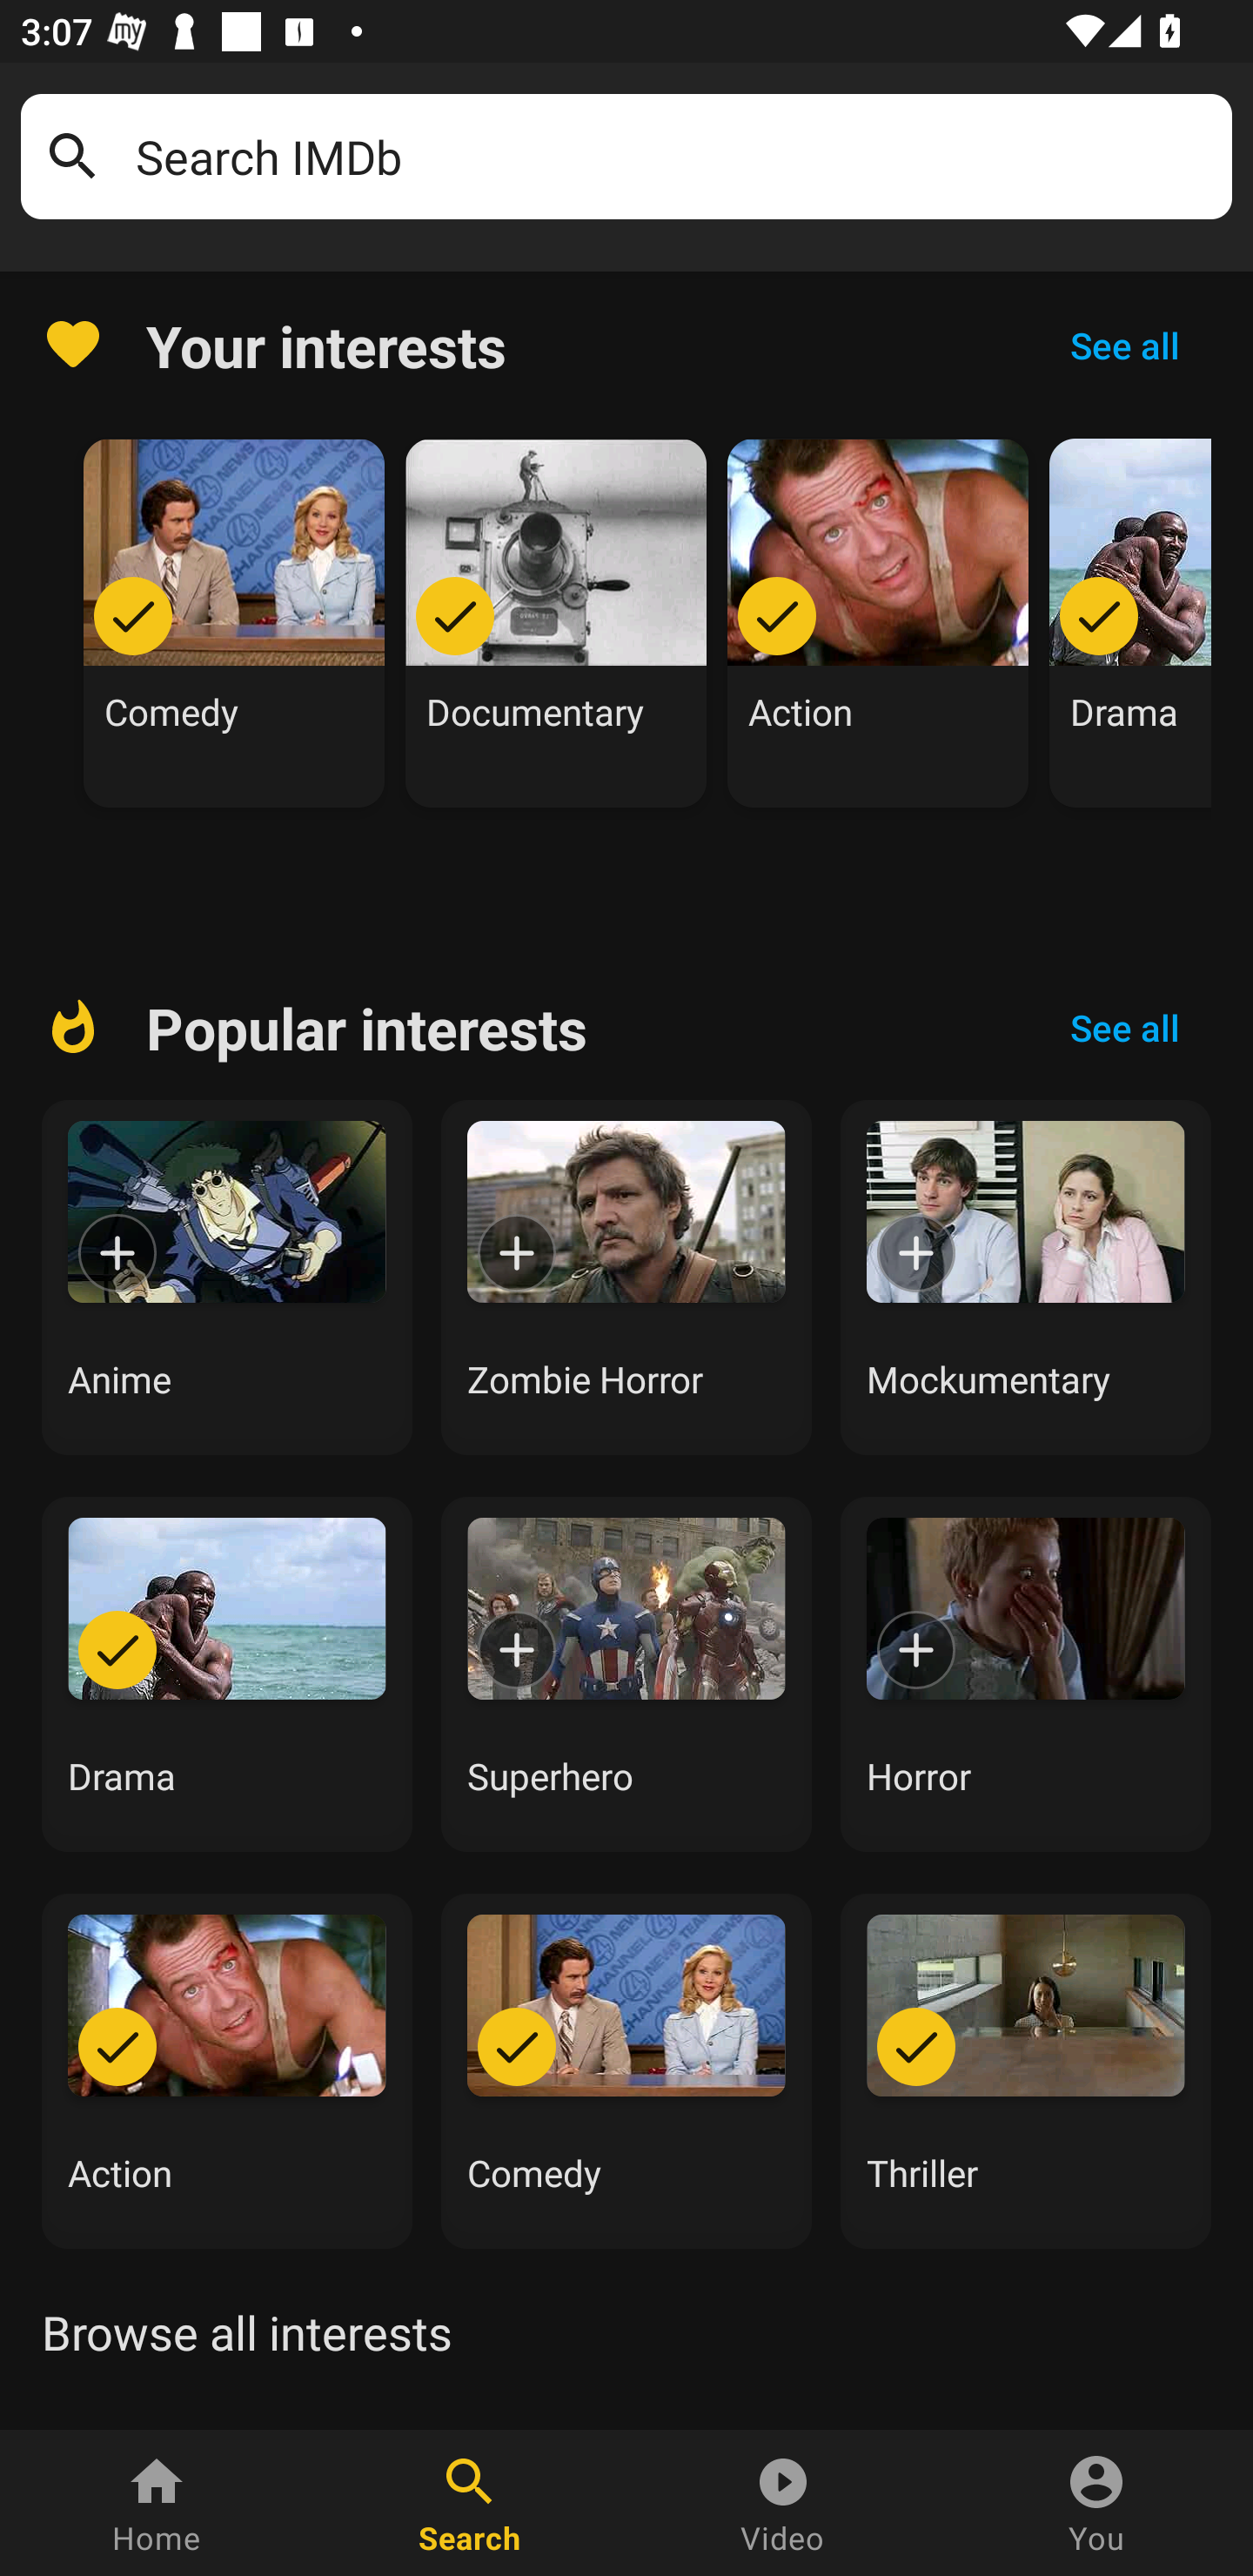  I want to click on Documentary, so click(556, 623).